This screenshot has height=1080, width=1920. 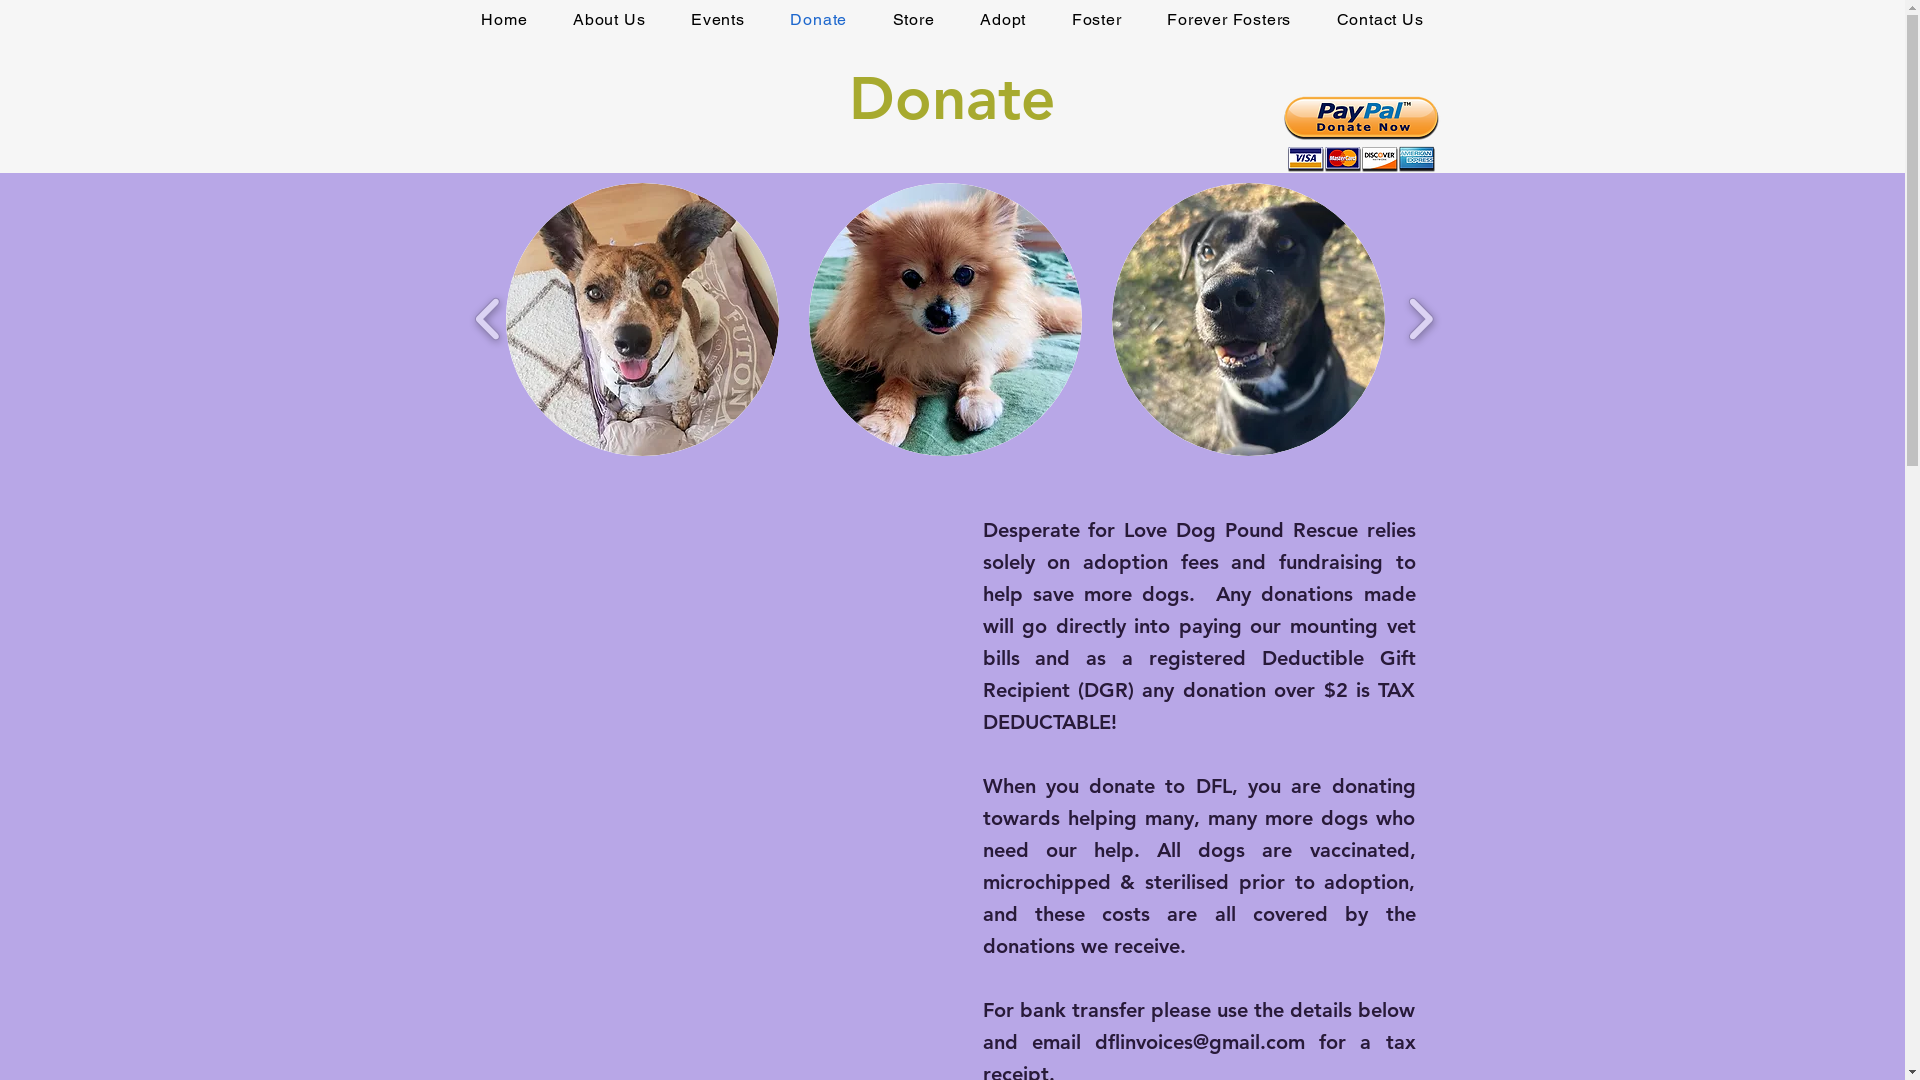 What do you see at coordinates (718, 19) in the screenshot?
I see `Events` at bounding box center [718, 19].